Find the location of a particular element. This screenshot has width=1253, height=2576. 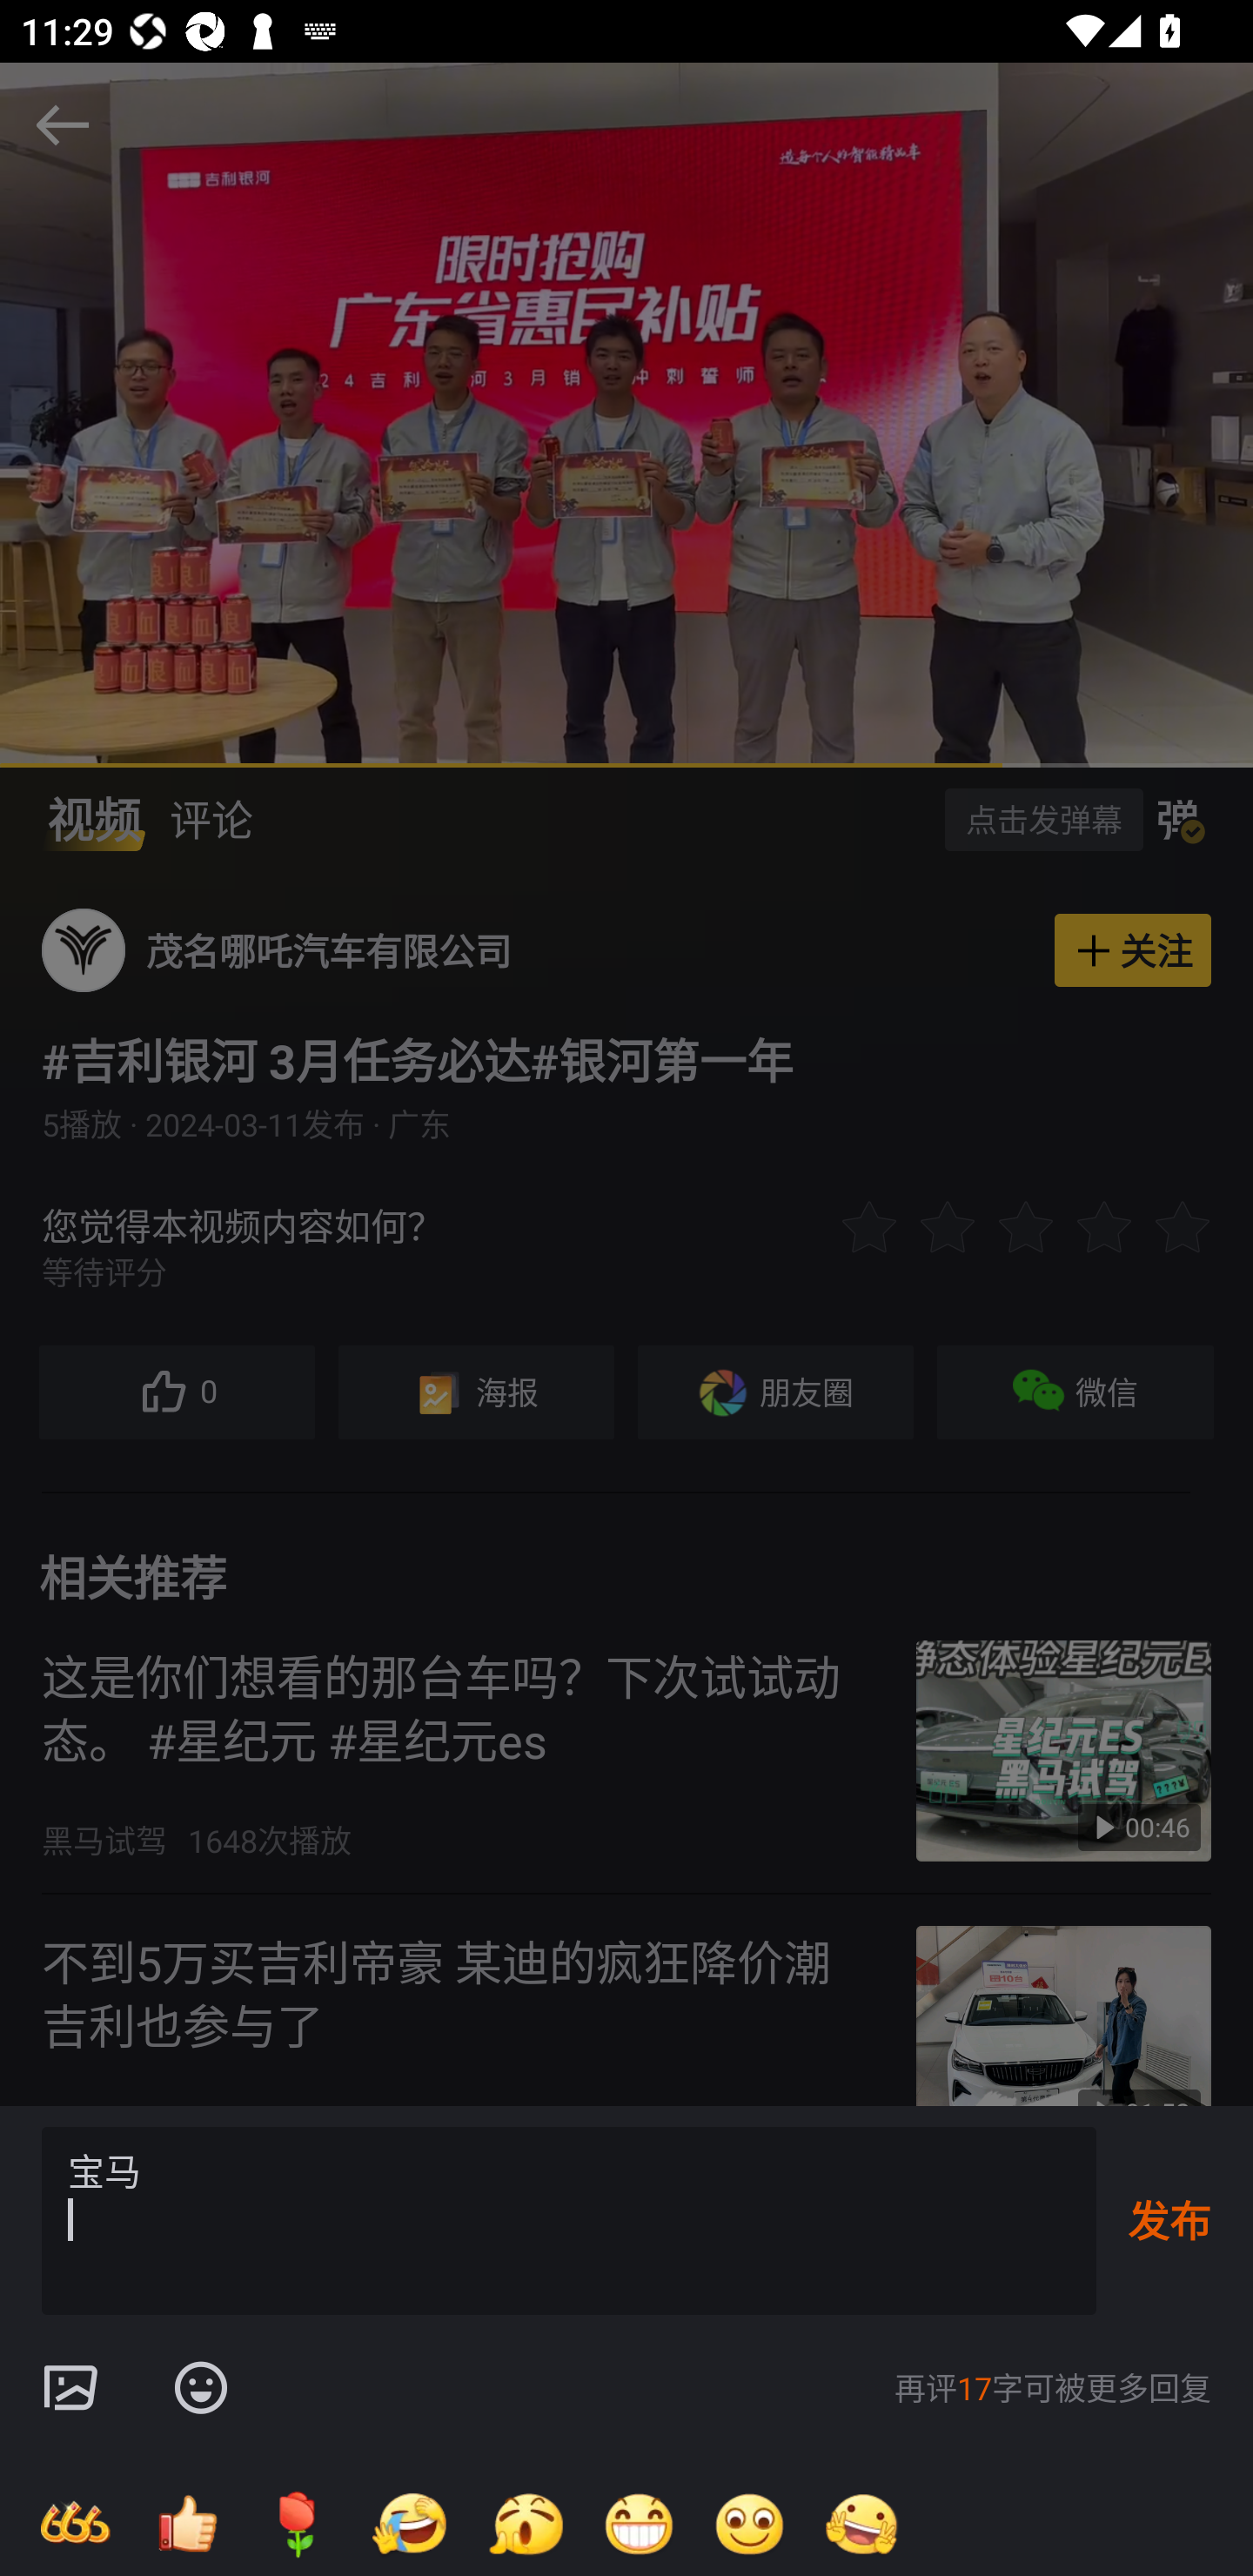

发布 is located at coordinates (1169, 2220).